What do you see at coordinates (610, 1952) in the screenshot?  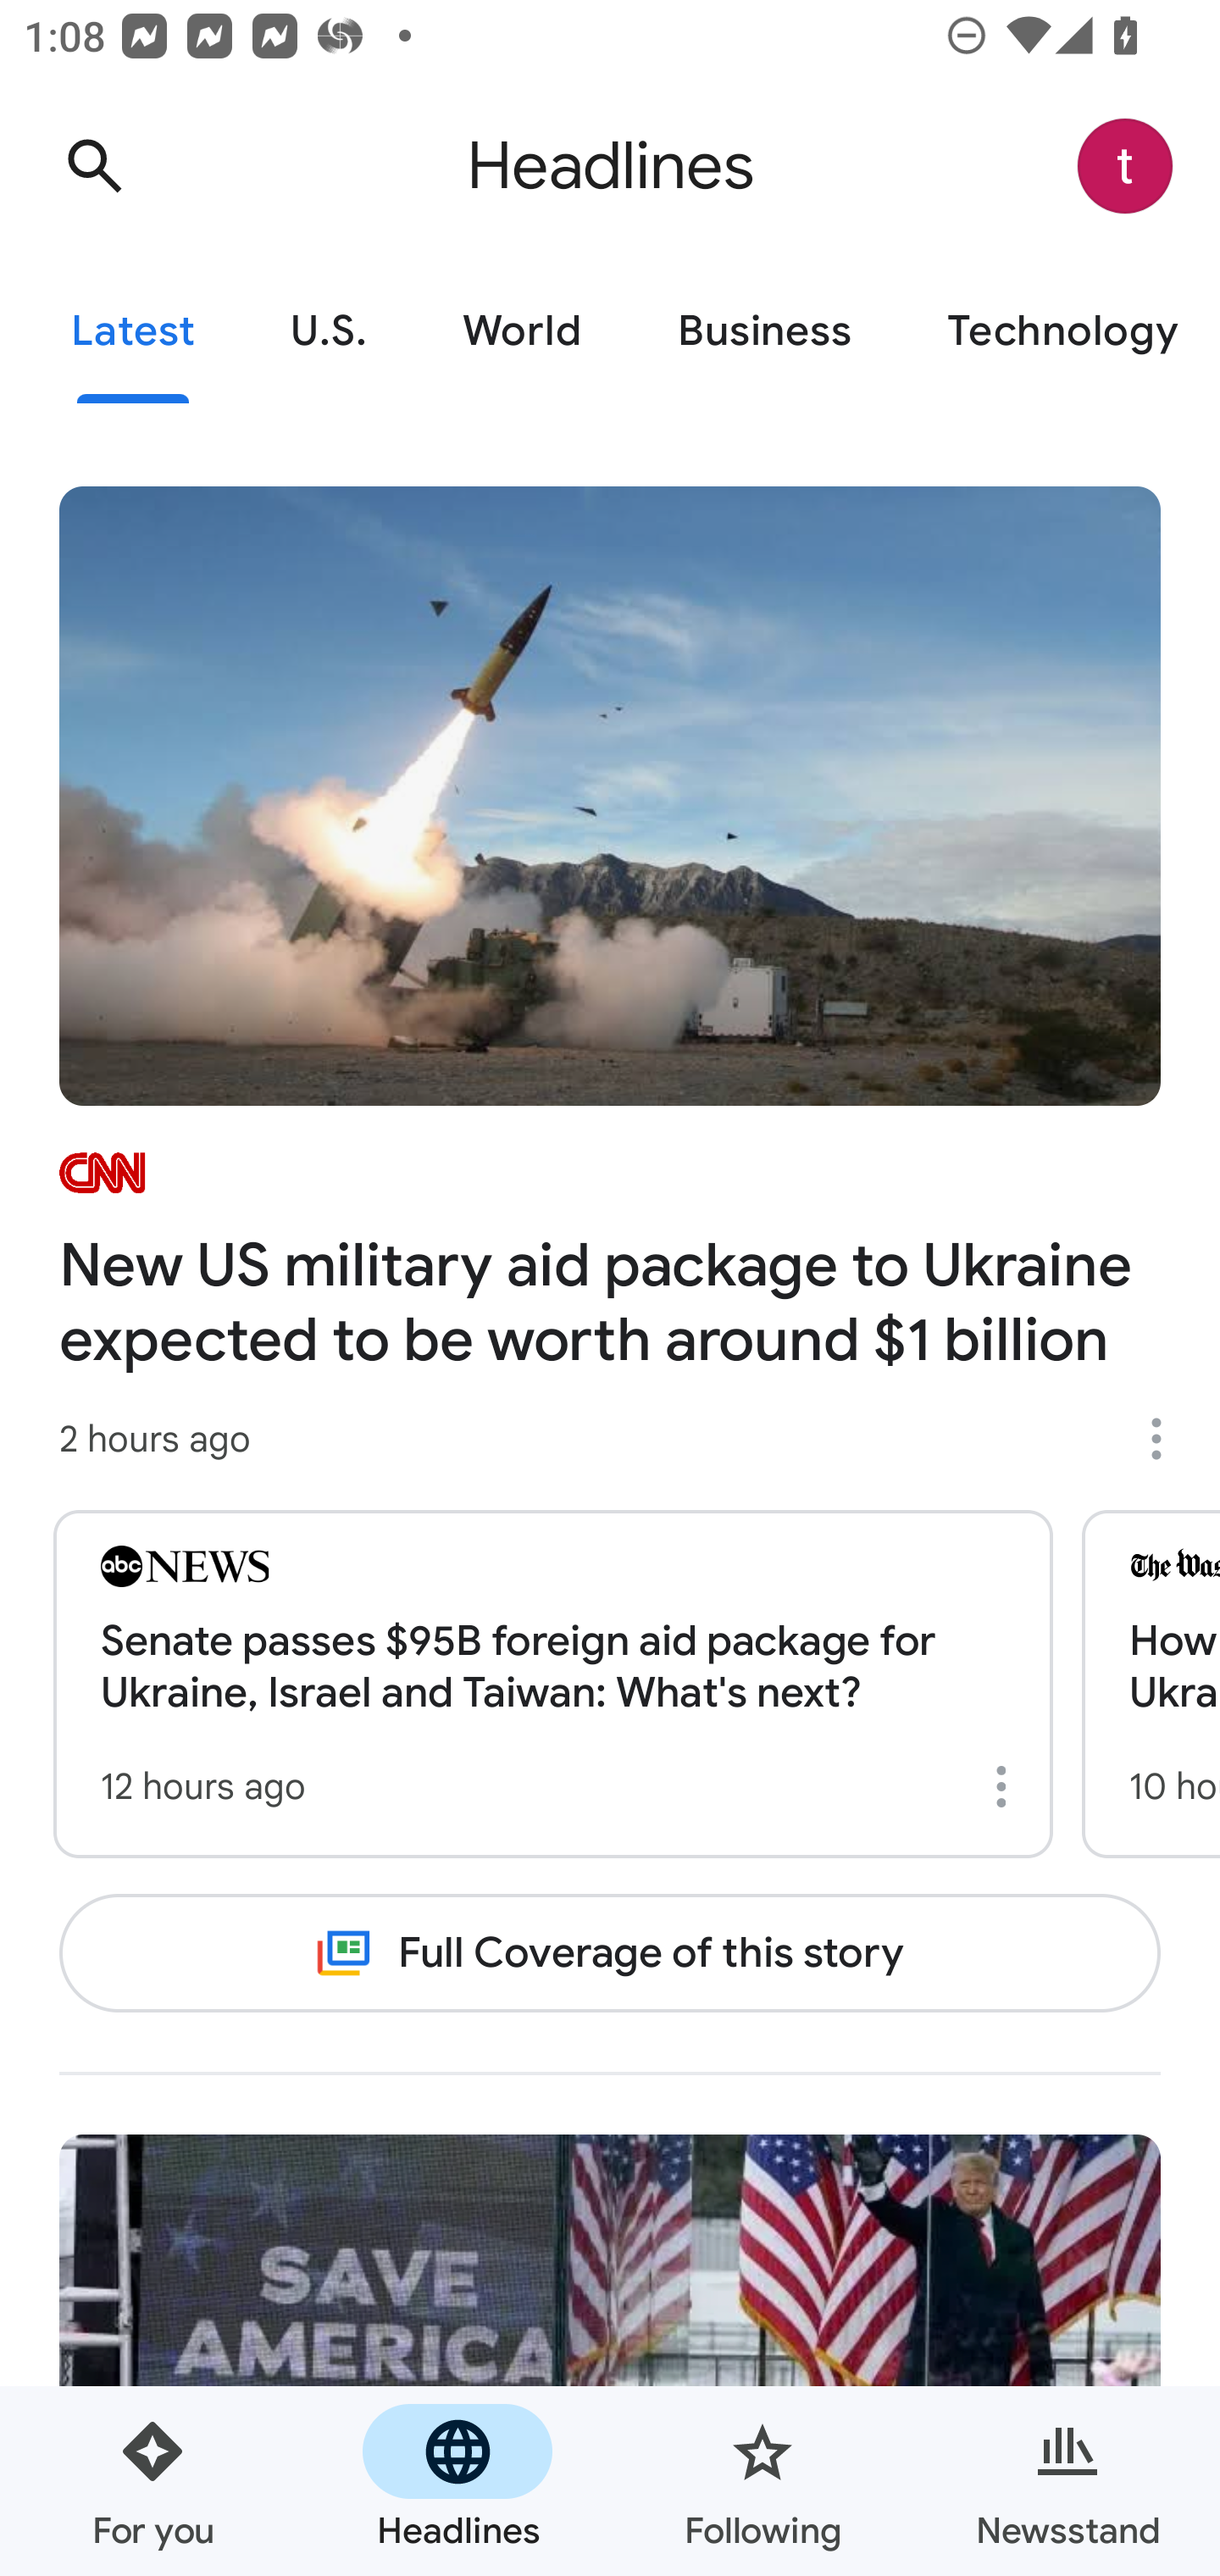 I see `Full Coverage of this story` at bounding box center [610, 1952].